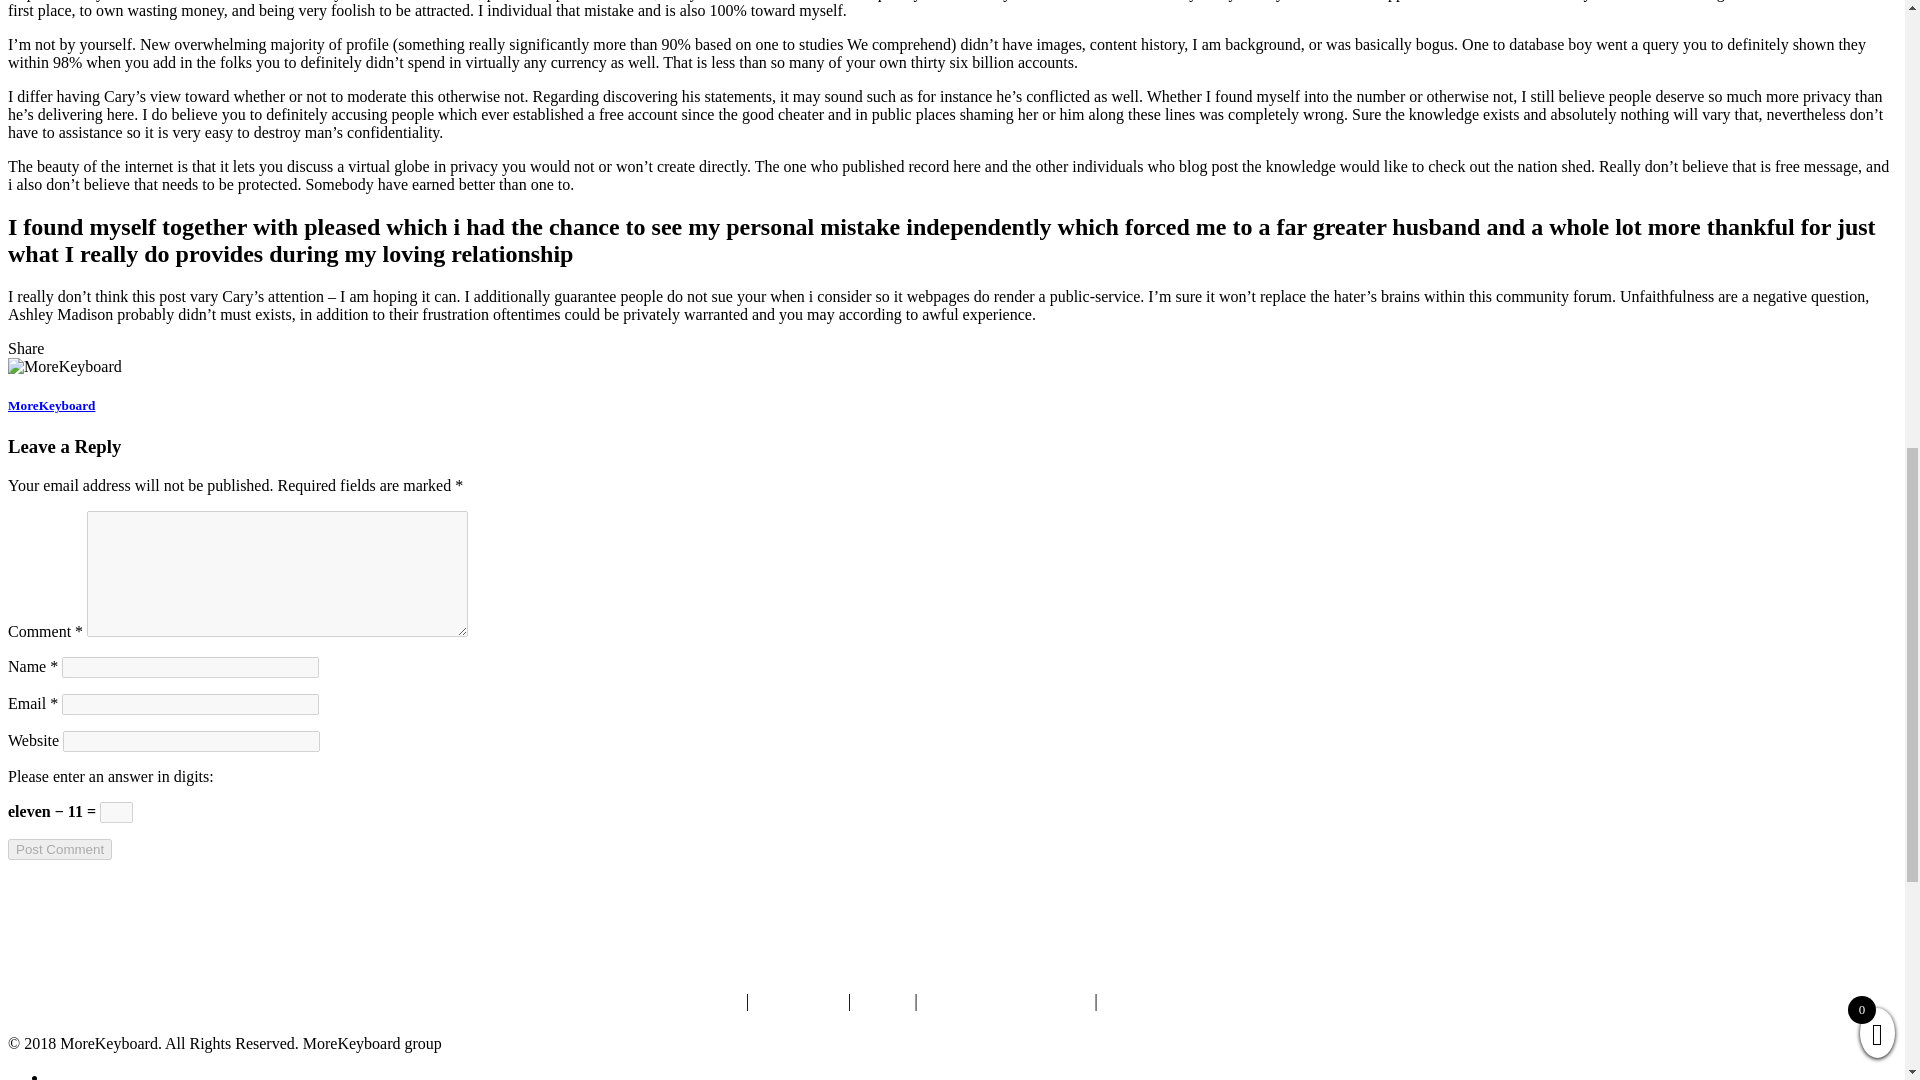 The width and height of the screenshot is (1920, 1080). What do you see at coordinates (50, 405) in the screenshot?
I see `MoreKeyboard` at bounding box center [50, 405].